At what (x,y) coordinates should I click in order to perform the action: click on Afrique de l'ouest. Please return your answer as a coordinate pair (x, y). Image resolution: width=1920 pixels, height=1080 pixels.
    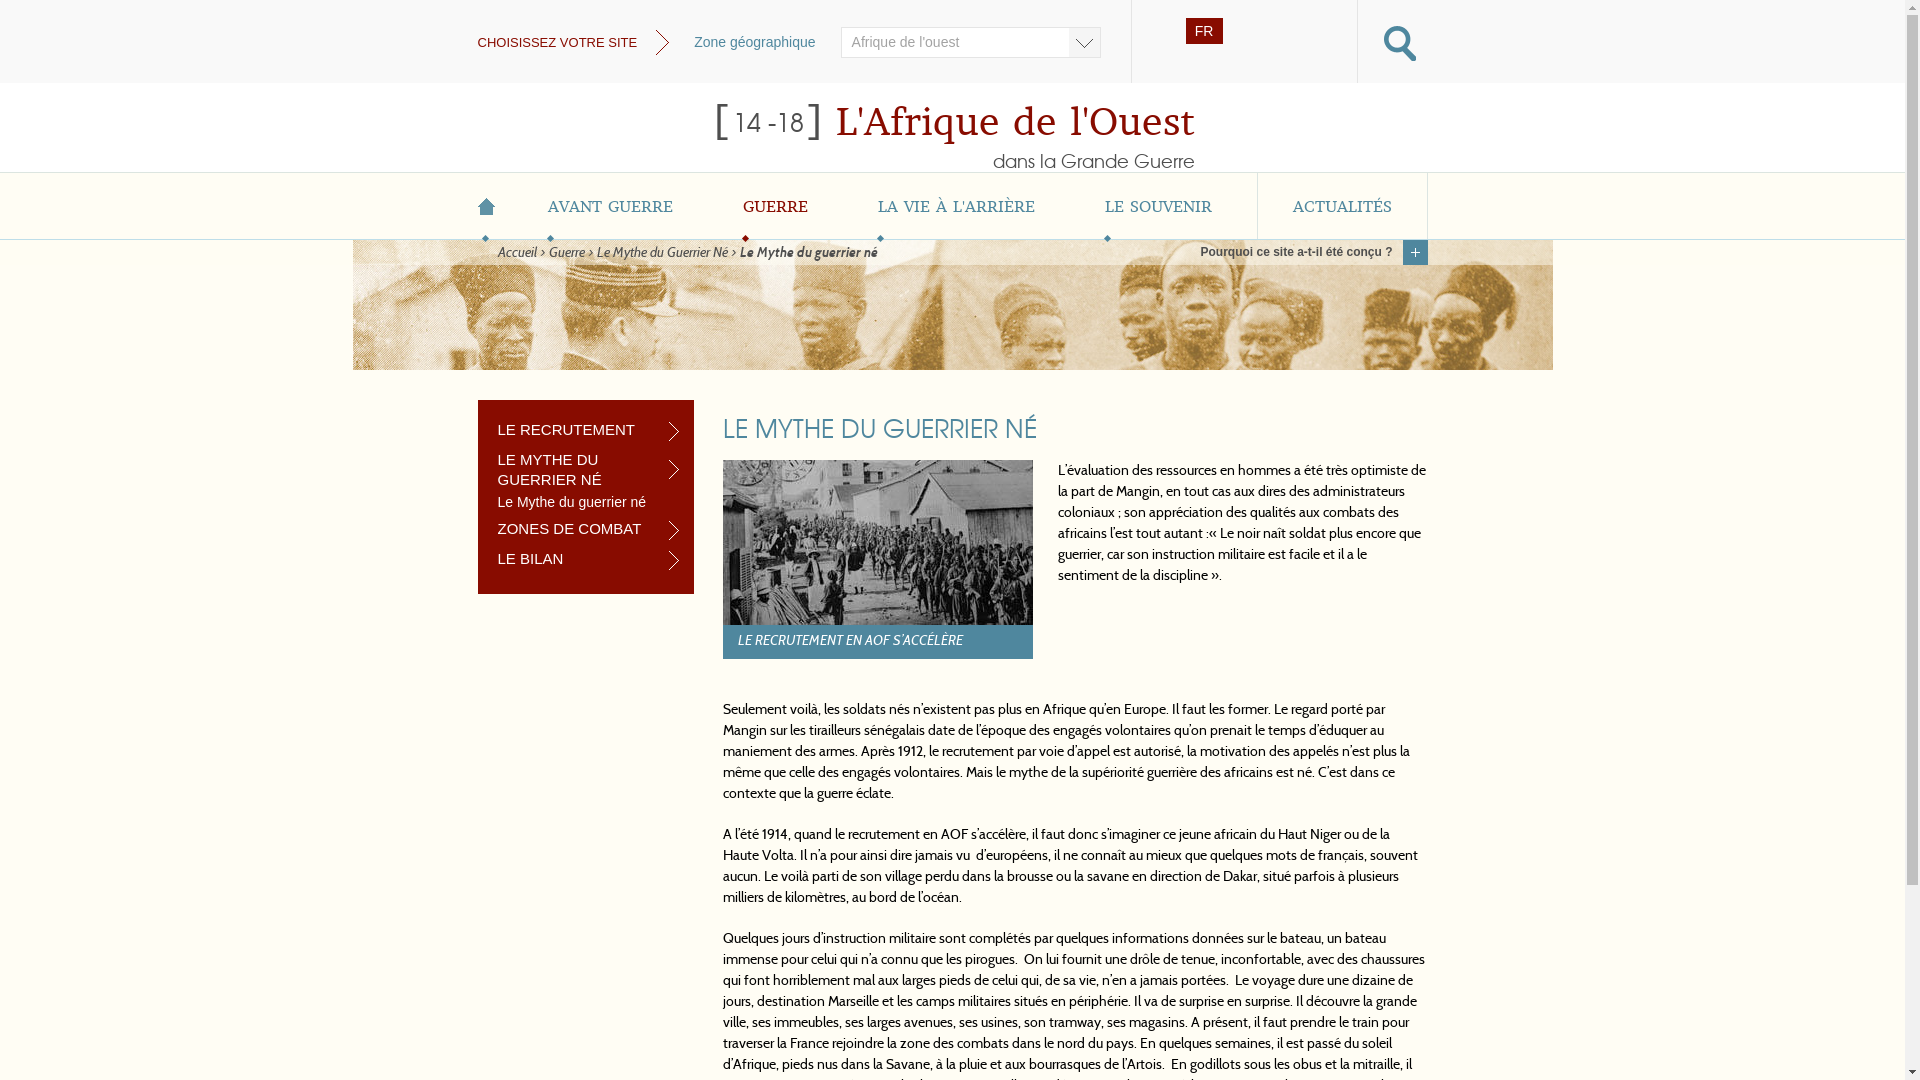
    Looking at the image, I should click on (971, 42).